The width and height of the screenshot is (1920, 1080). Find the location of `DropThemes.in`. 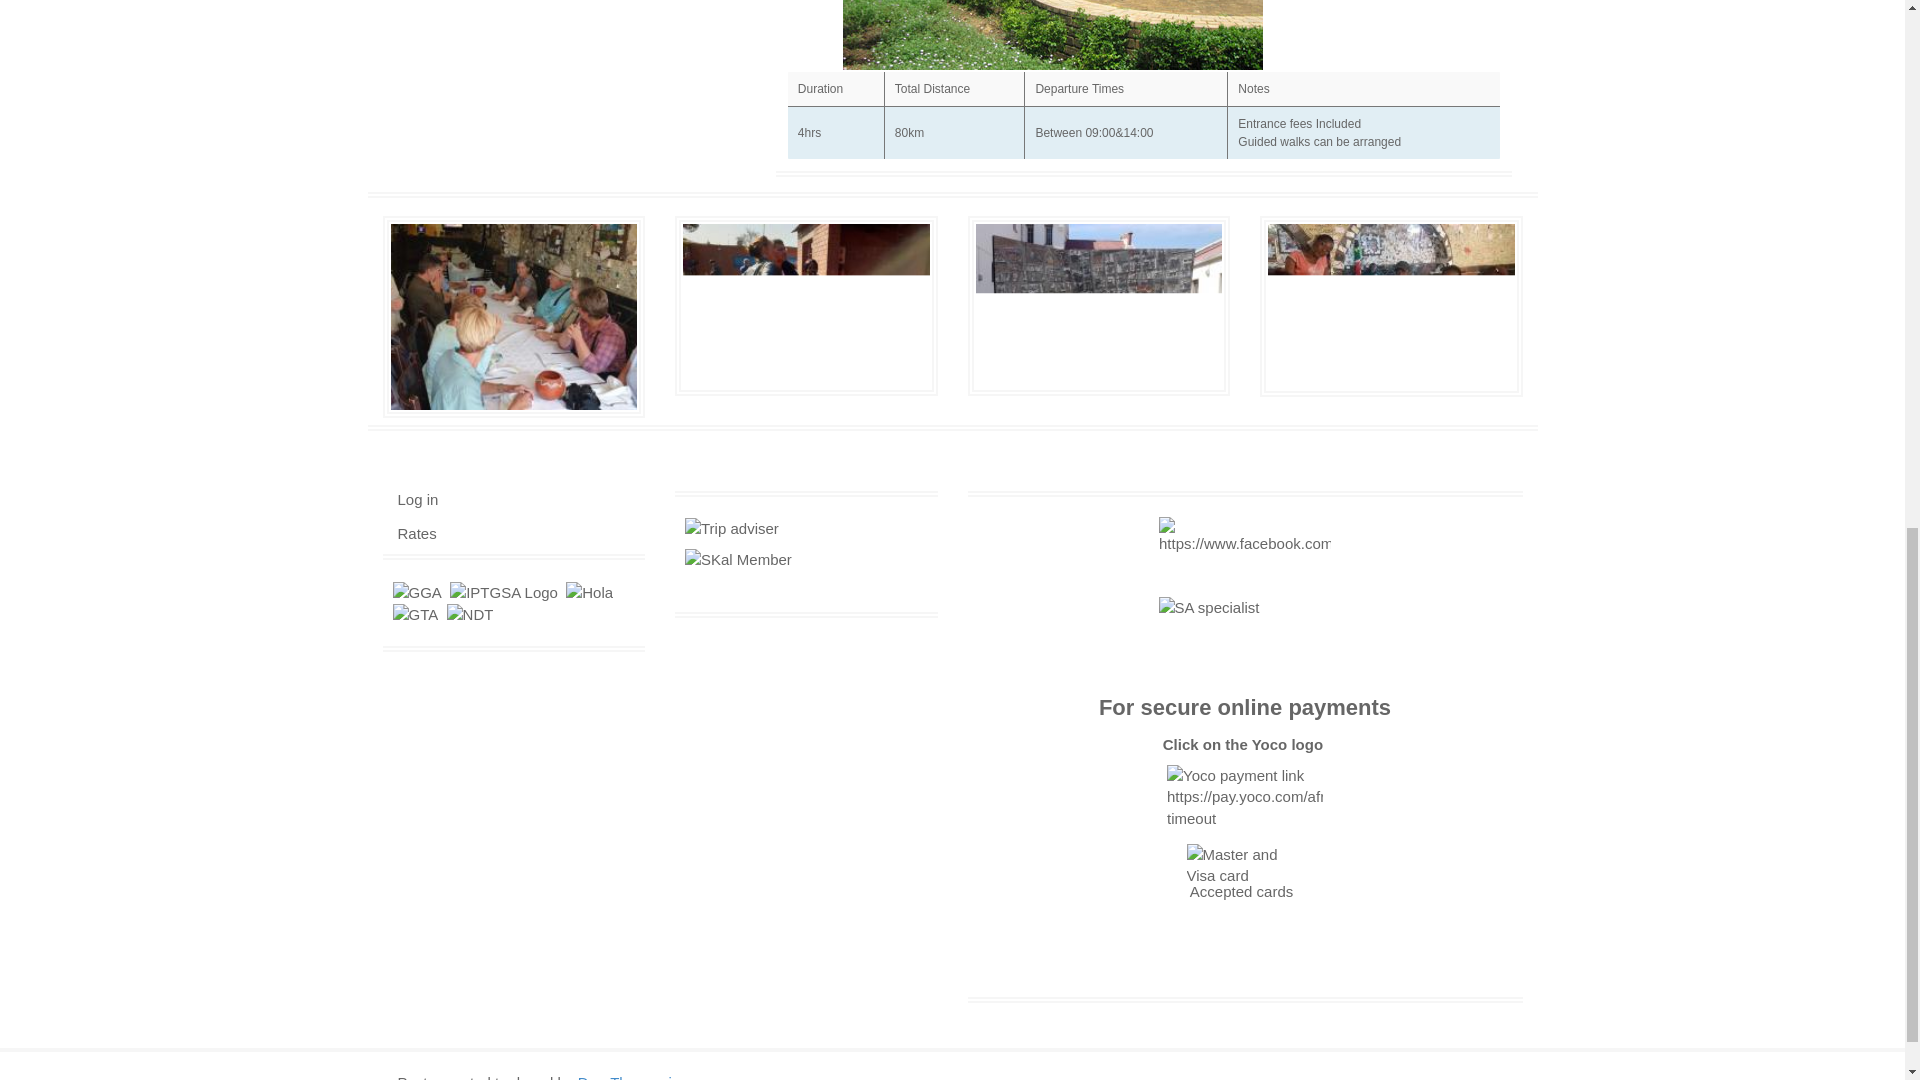

DropThemes.in is located at coordinates (629, 1076).